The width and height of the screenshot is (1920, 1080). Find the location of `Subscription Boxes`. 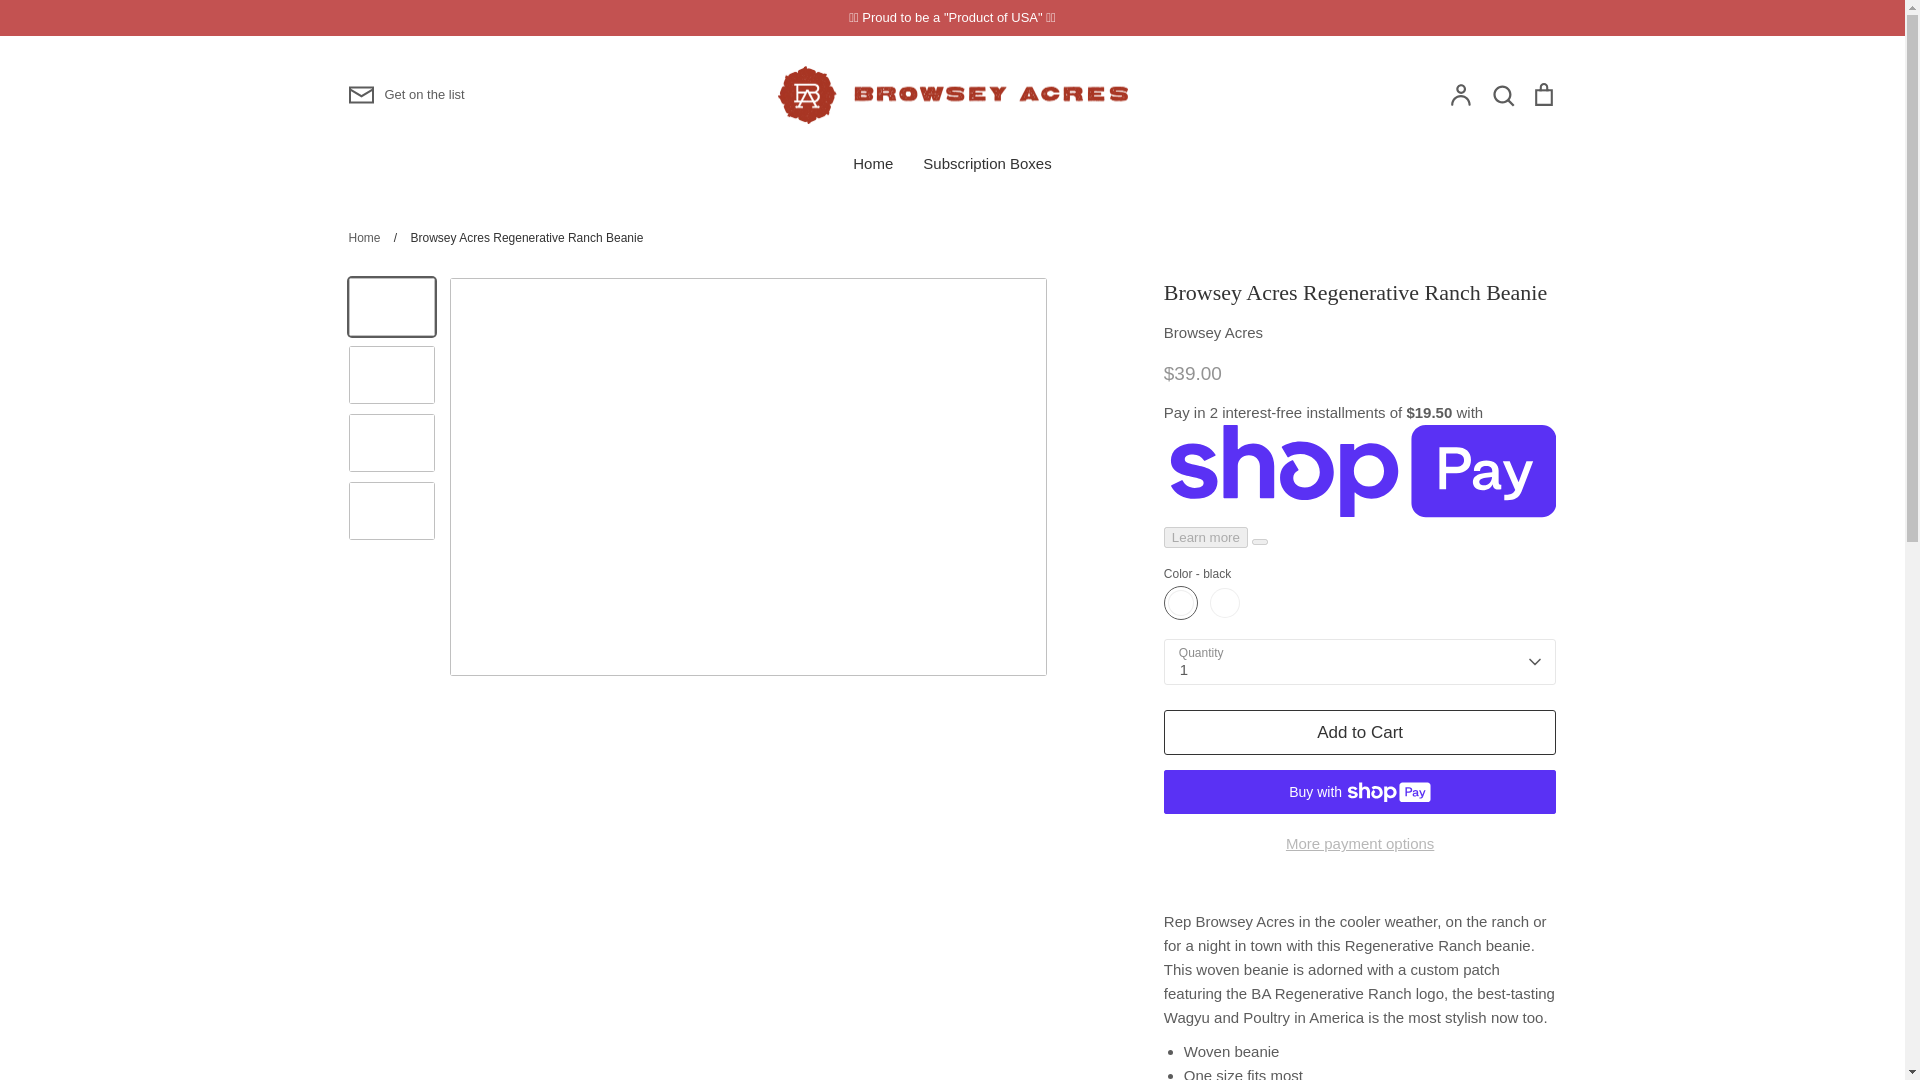

Subscription Boxes is located at coordinates (986, 163).